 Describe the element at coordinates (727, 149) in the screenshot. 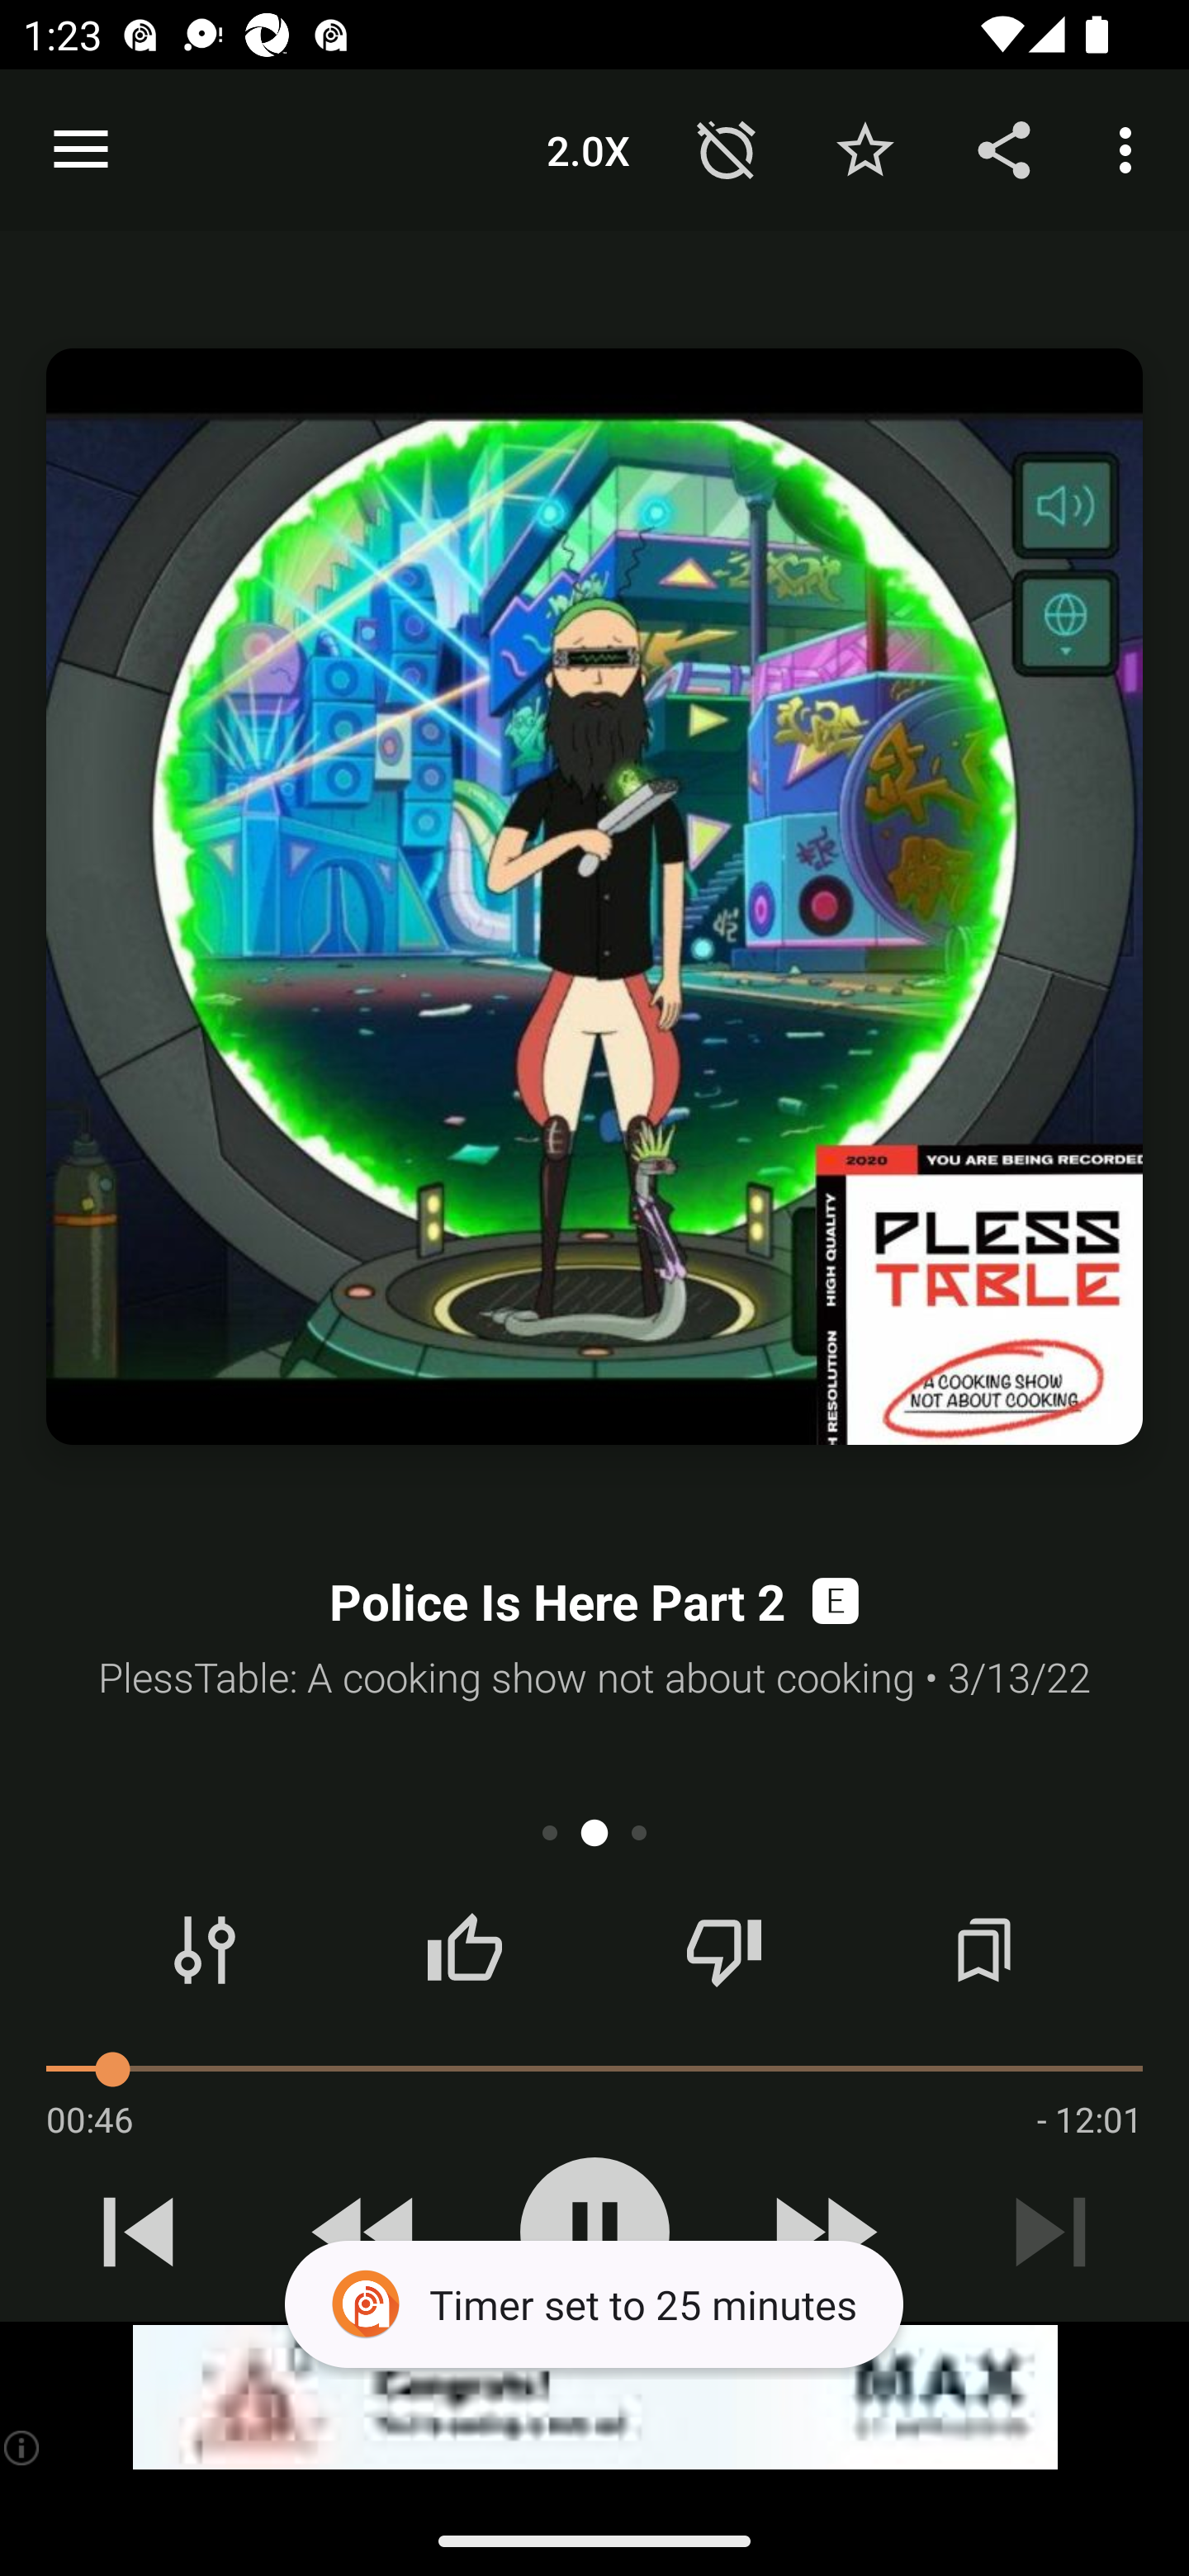

I see `Sleep Timer` at that location.